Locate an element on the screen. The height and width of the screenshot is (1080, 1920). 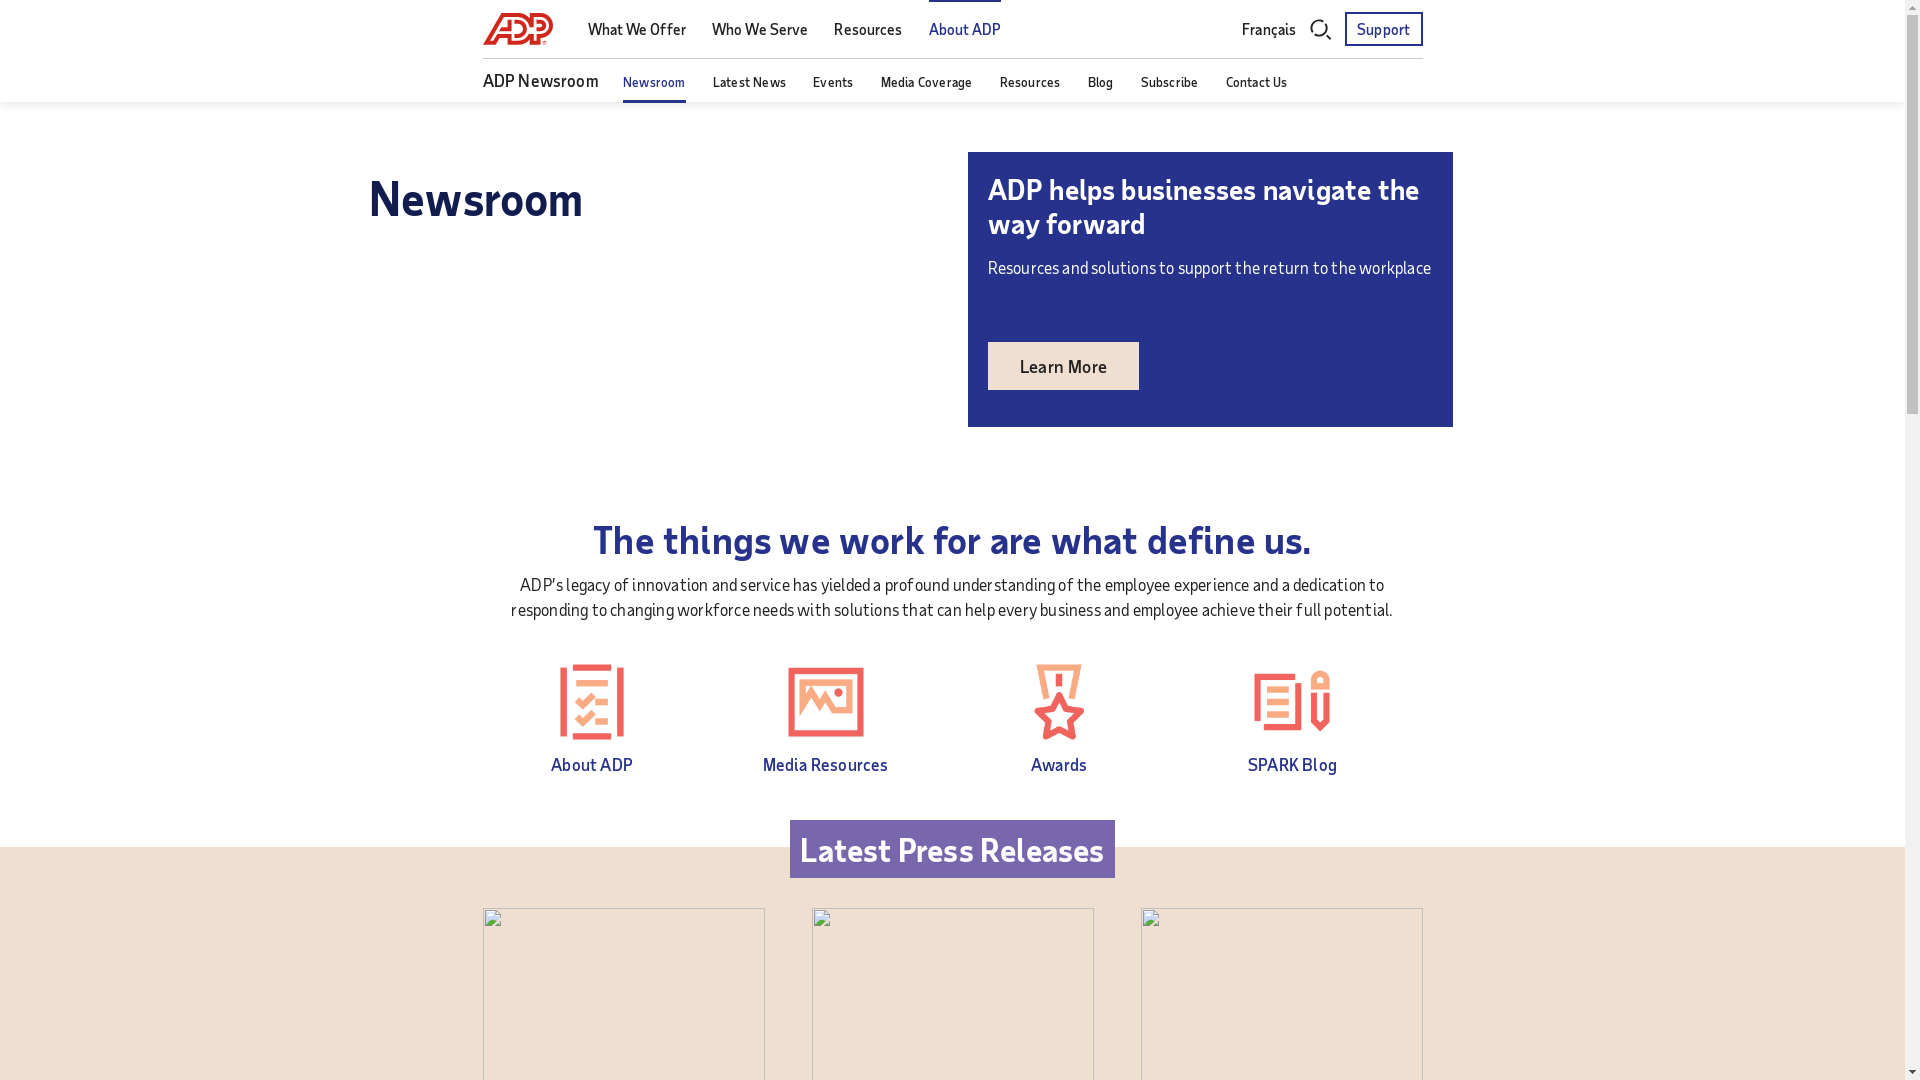
Awards is located at coordinates (1059, 764).